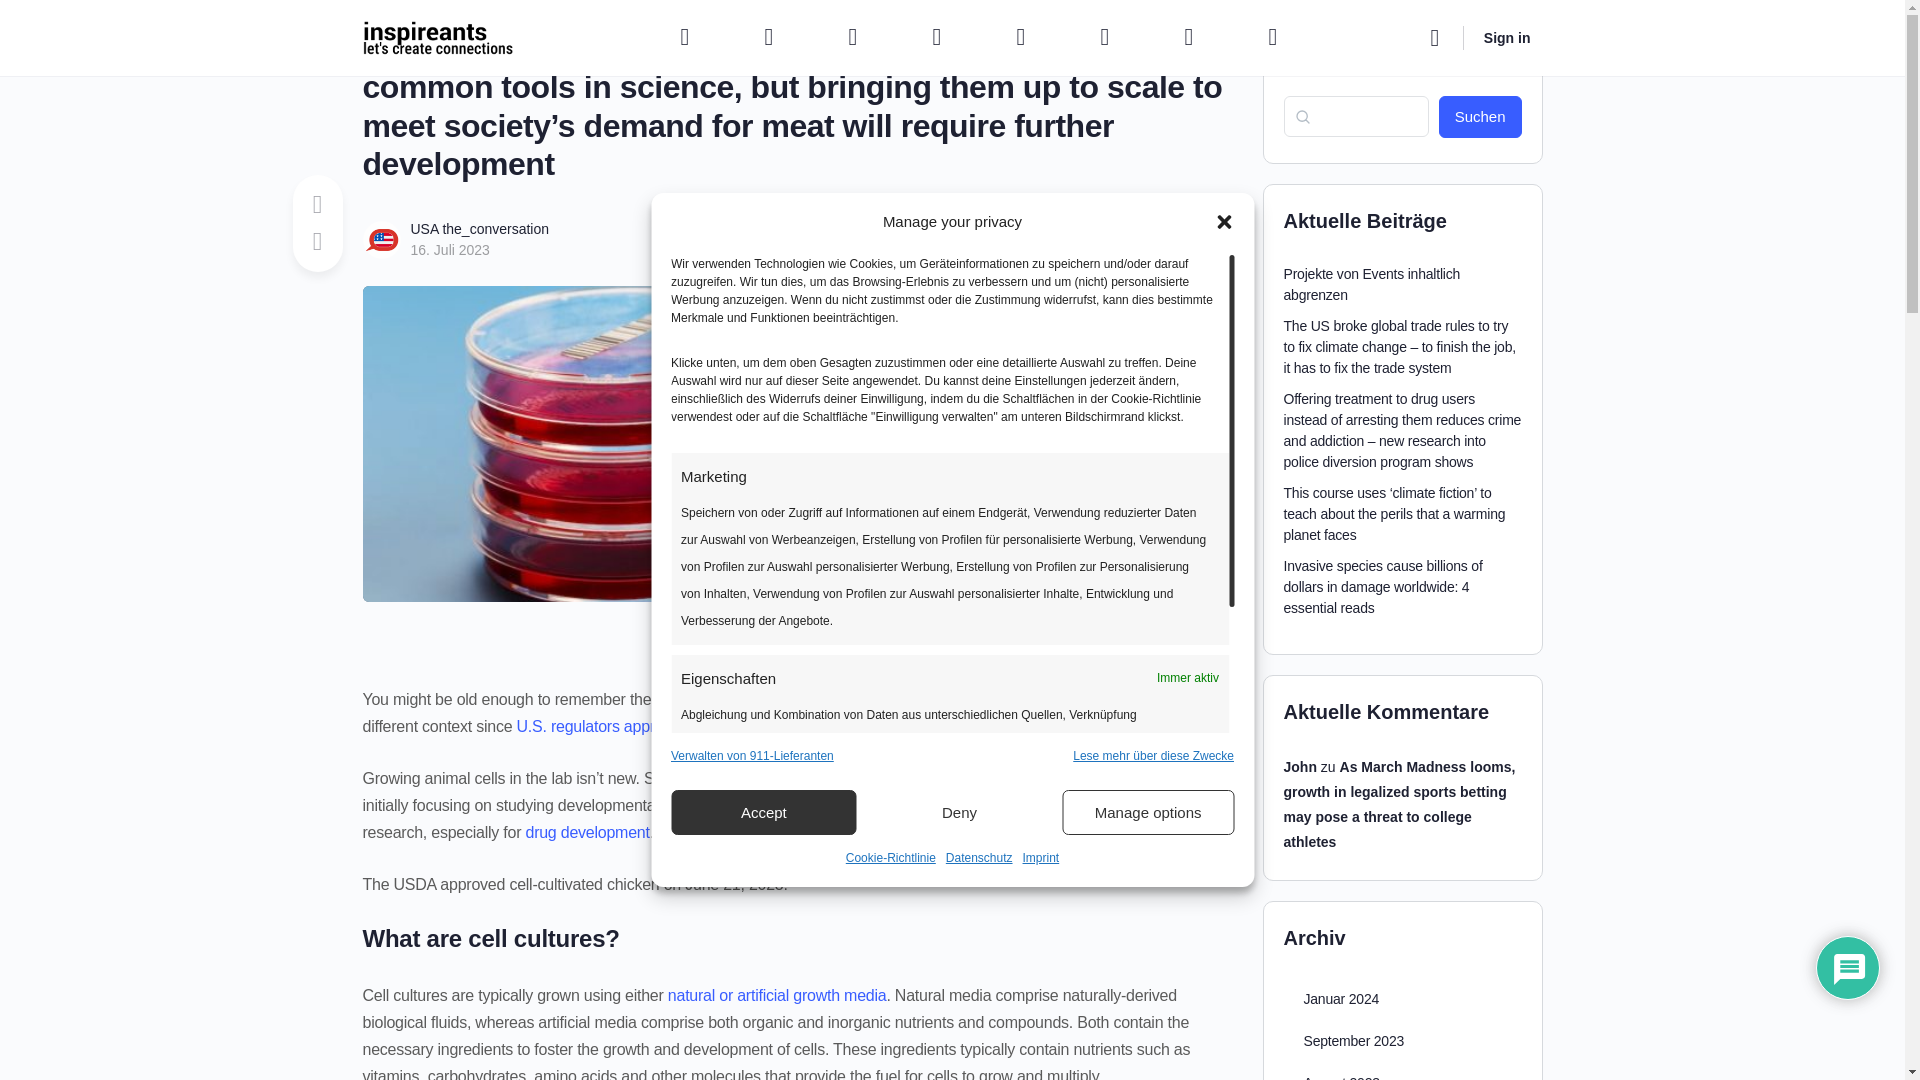 Image resolution: width=1920 pixels, height=1080 pixels. What do you see at coordinates (980, 858) in the screenshot?
I see `Datenschutz` at bounding box center [980, 858].